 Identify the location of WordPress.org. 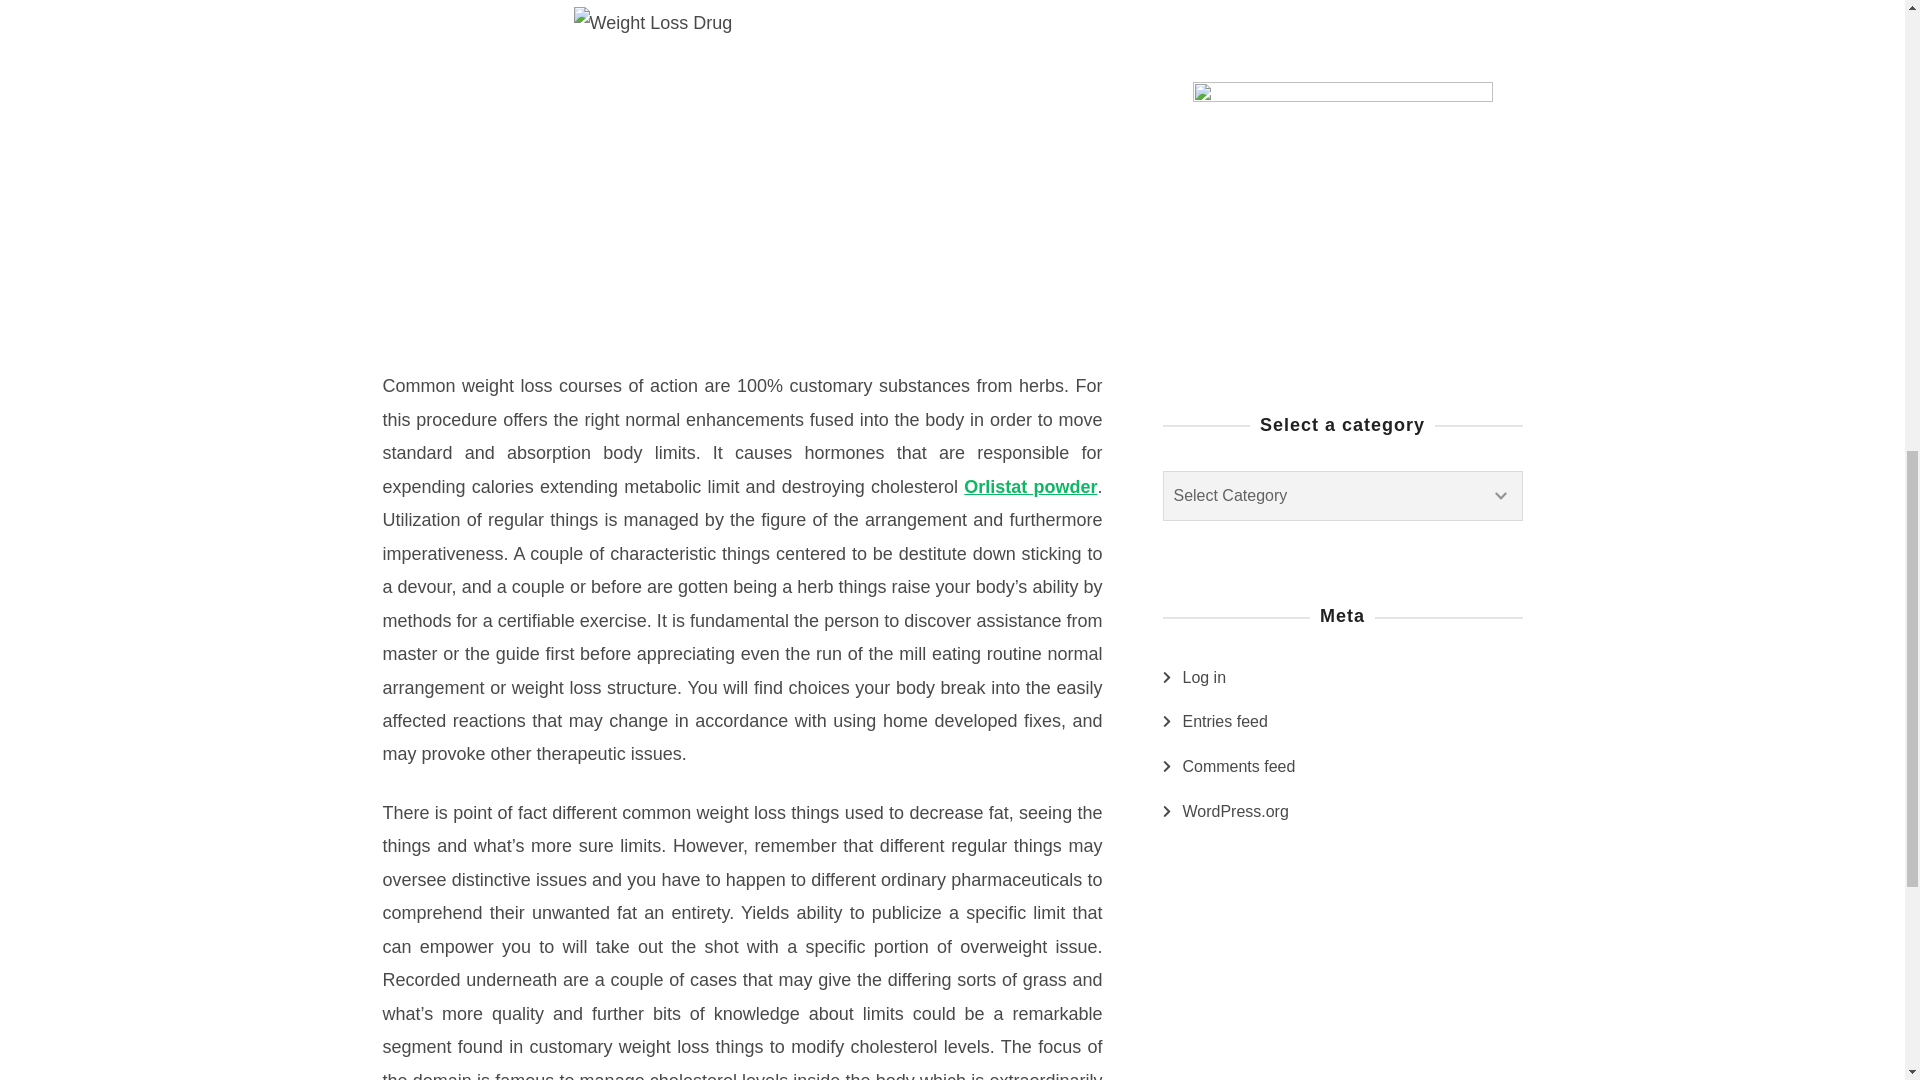
(1235, 812).